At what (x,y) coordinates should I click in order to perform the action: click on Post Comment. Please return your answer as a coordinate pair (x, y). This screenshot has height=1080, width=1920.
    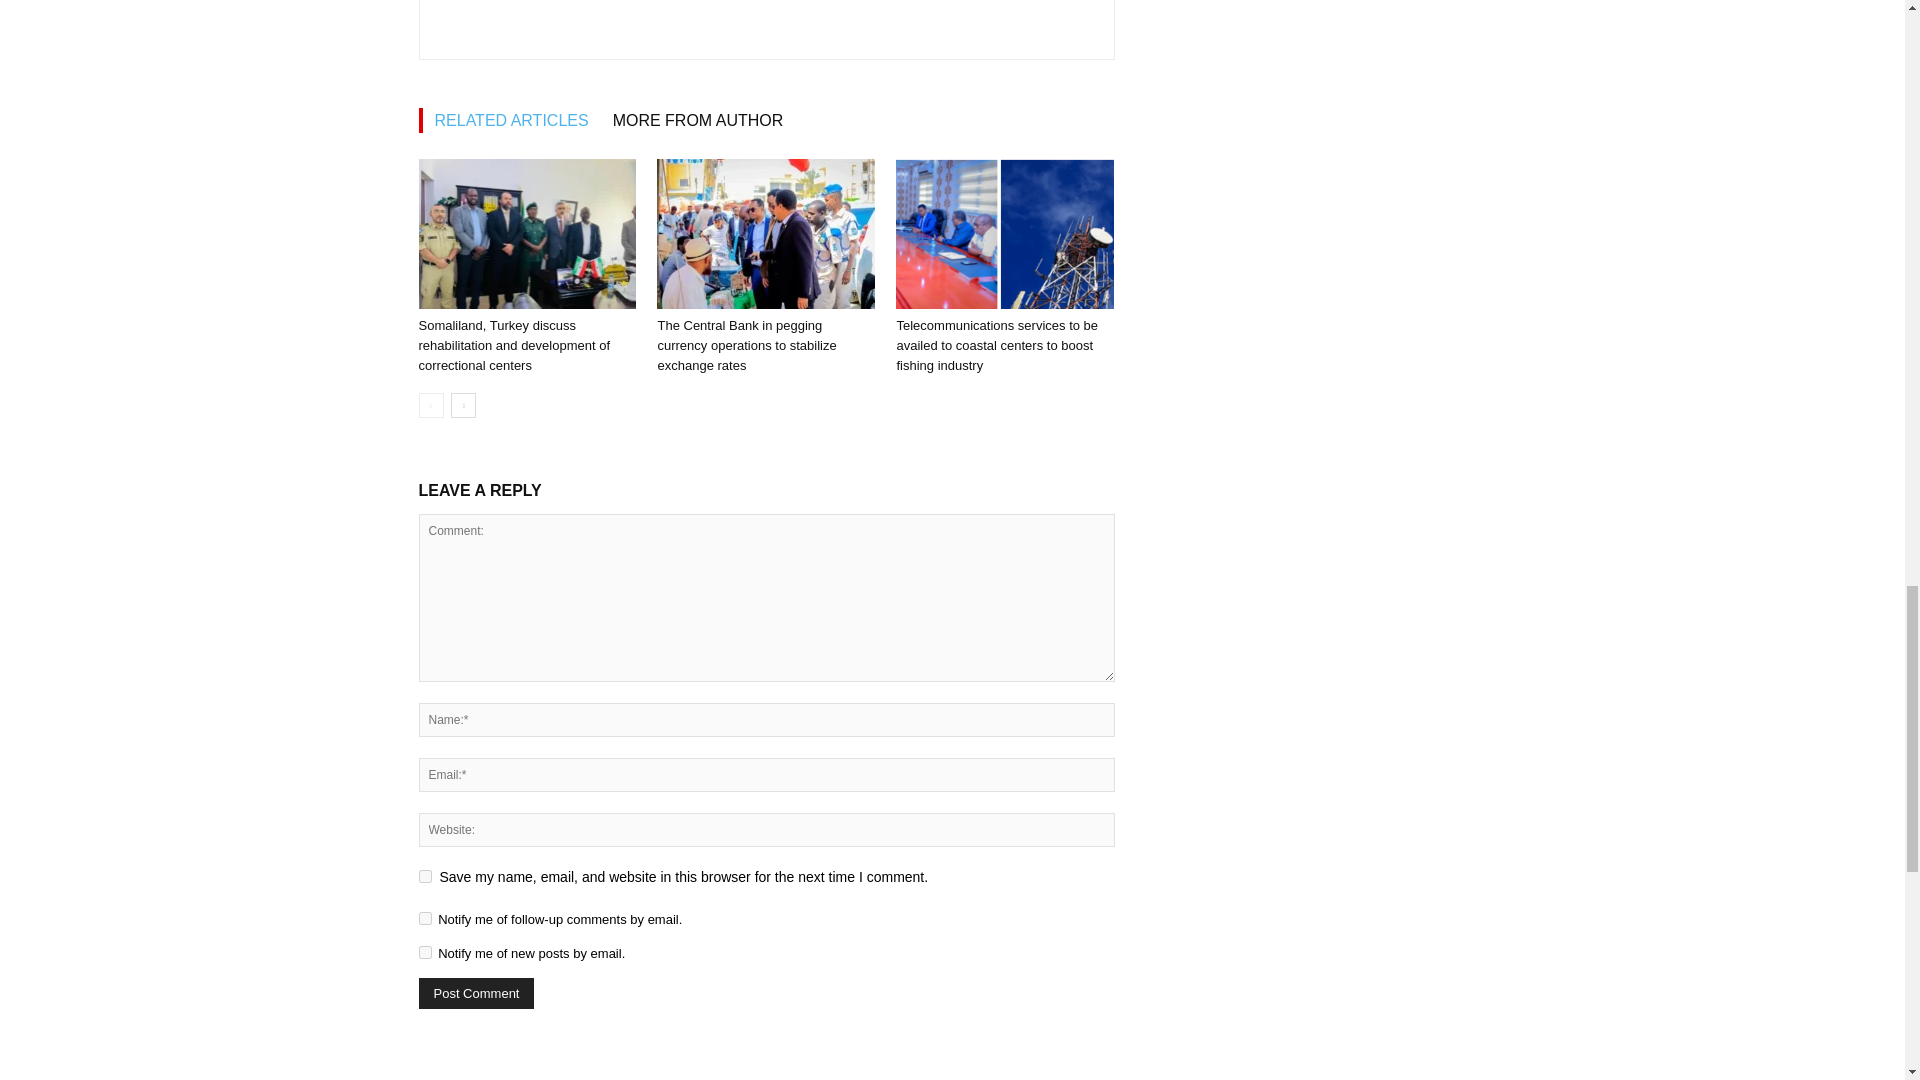
    Looking at the image, I should click on (476, 993).